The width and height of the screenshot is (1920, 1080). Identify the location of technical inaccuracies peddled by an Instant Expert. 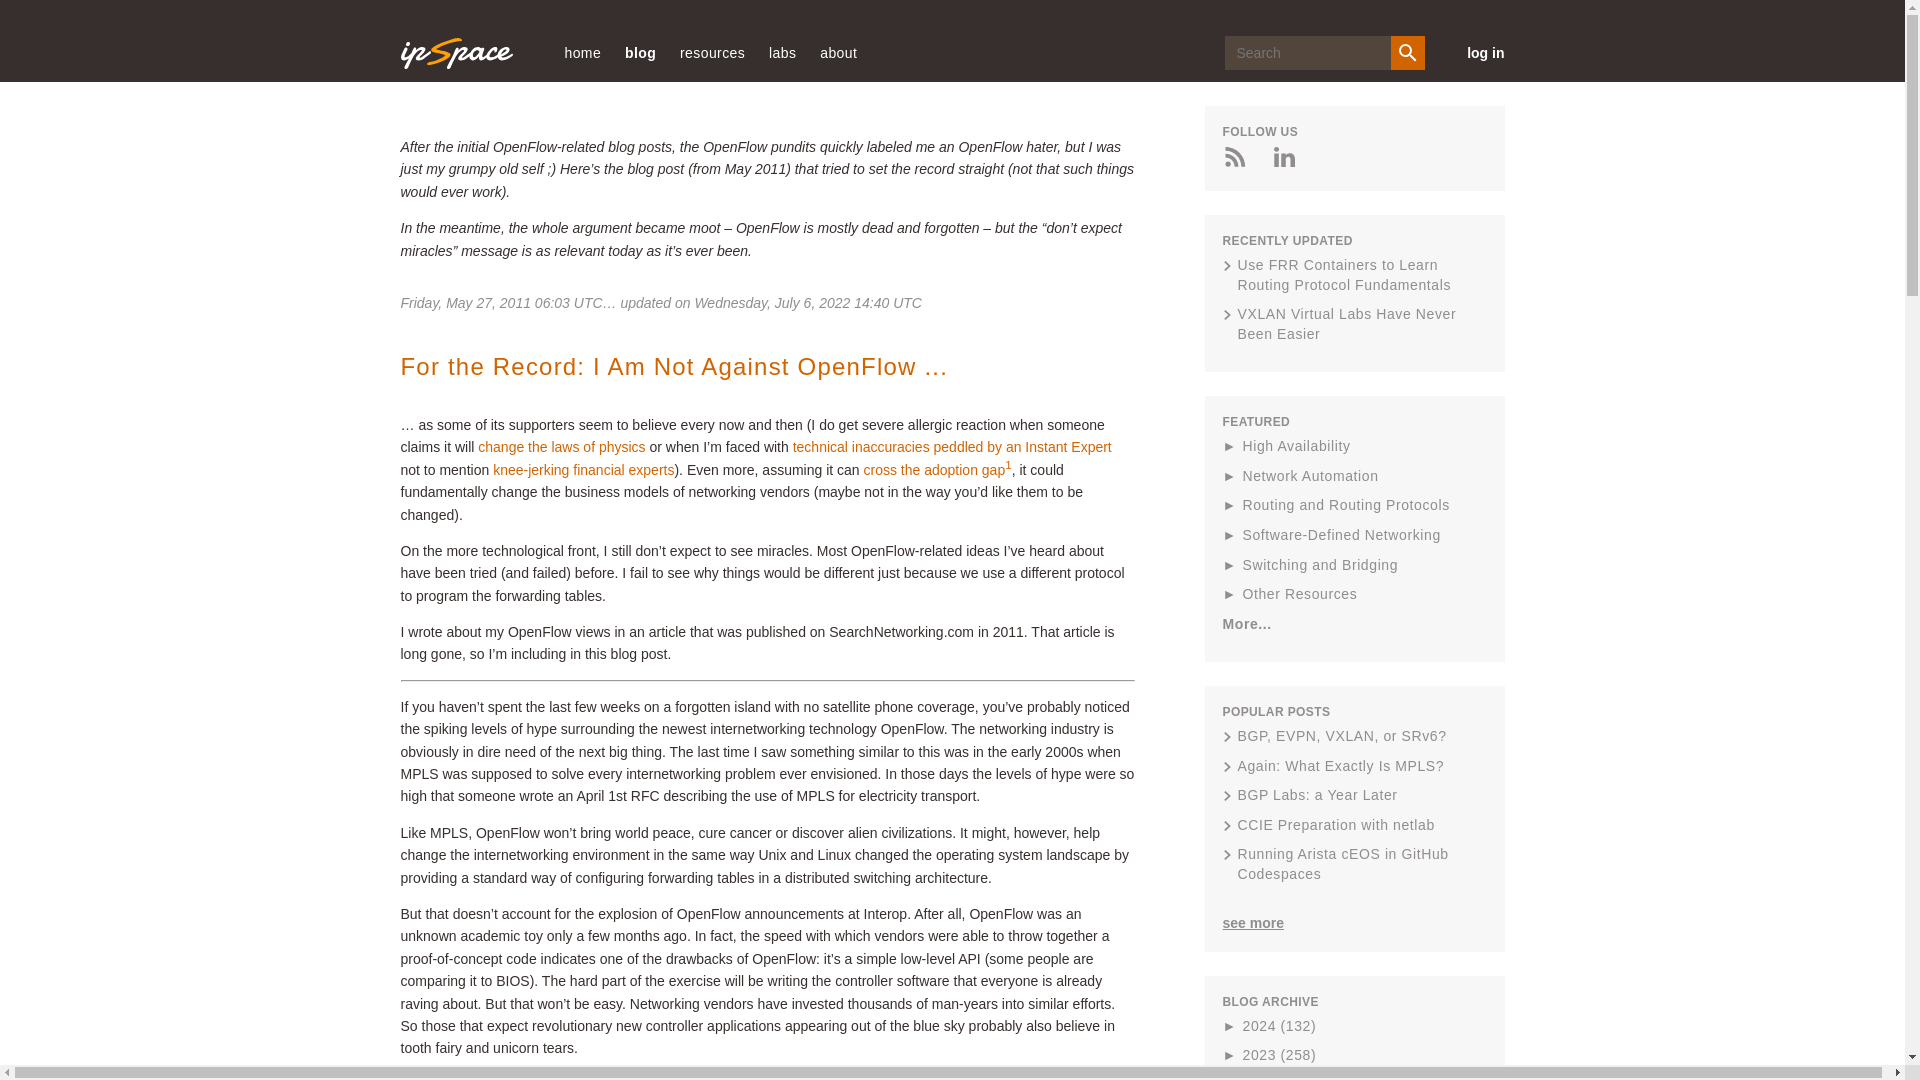
(952, 446).